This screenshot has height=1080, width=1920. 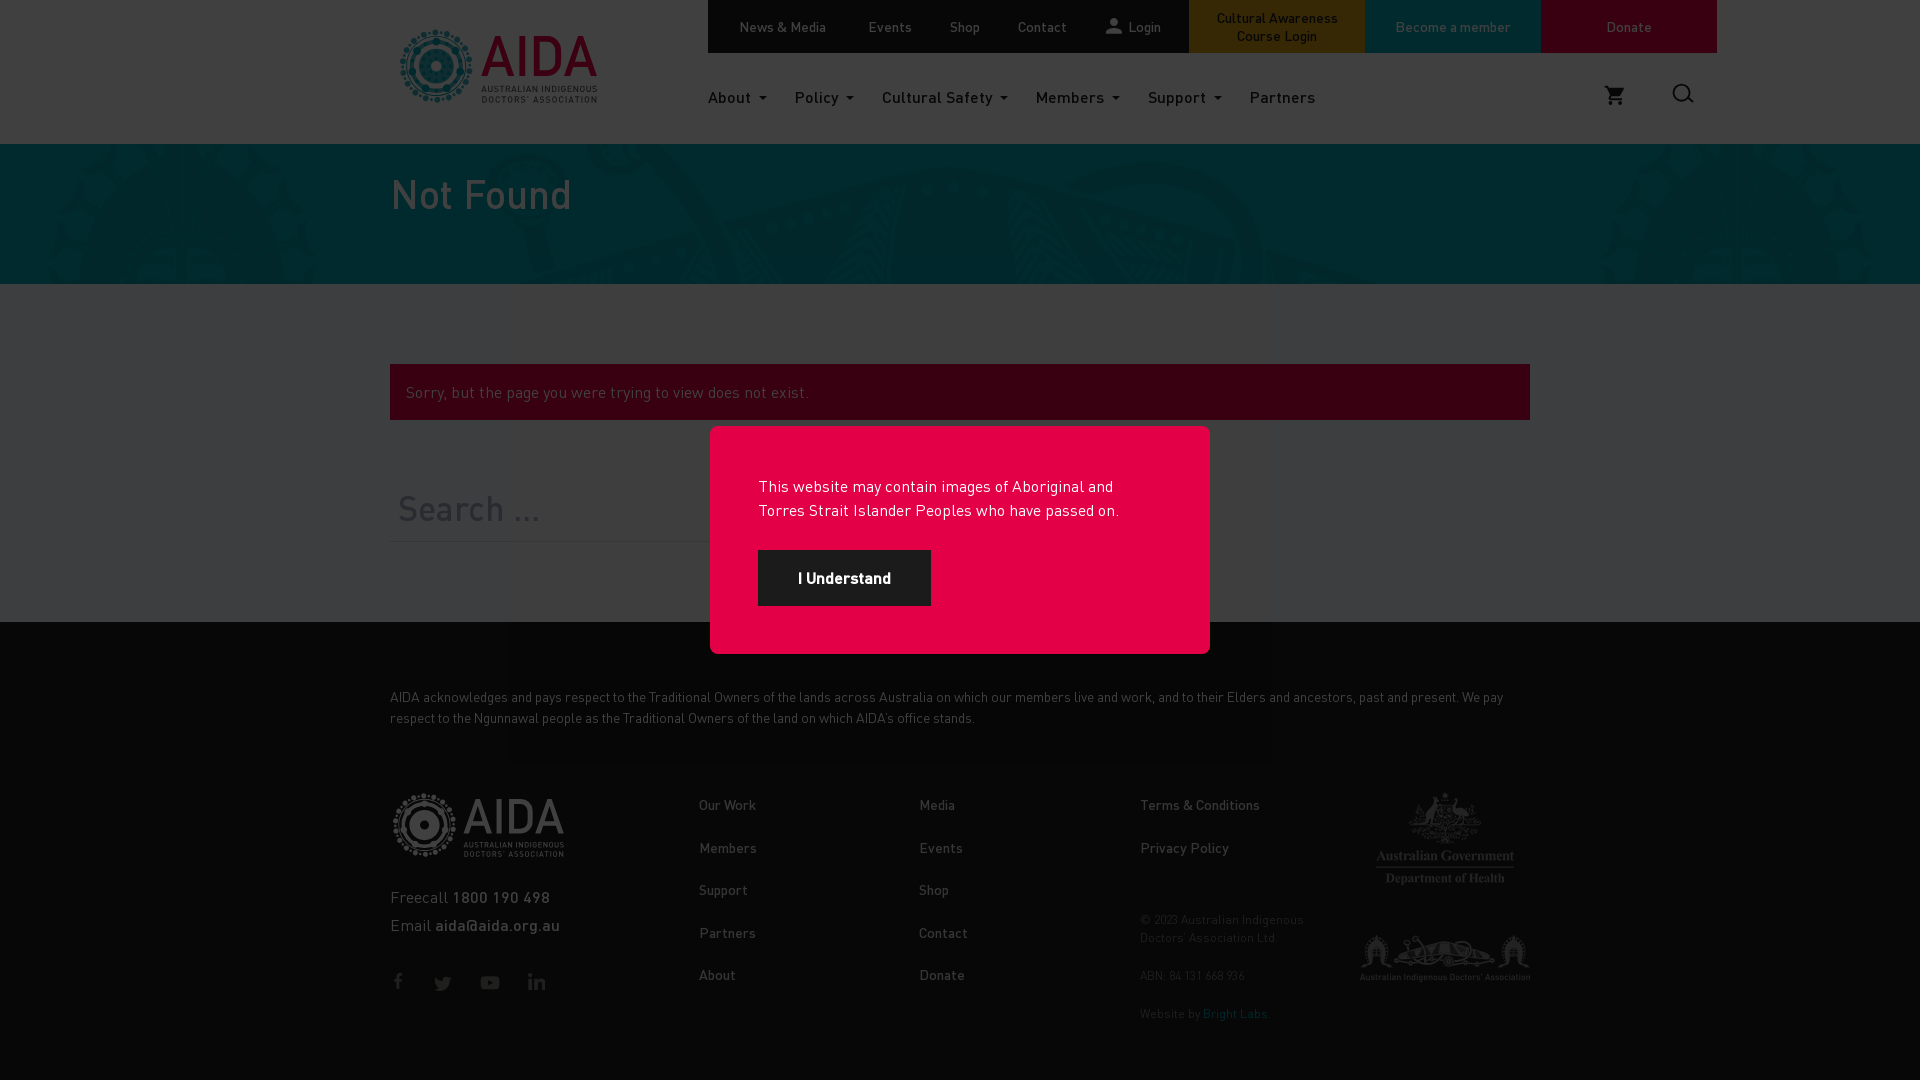 I want to click on About, so click(x=716, y=974).